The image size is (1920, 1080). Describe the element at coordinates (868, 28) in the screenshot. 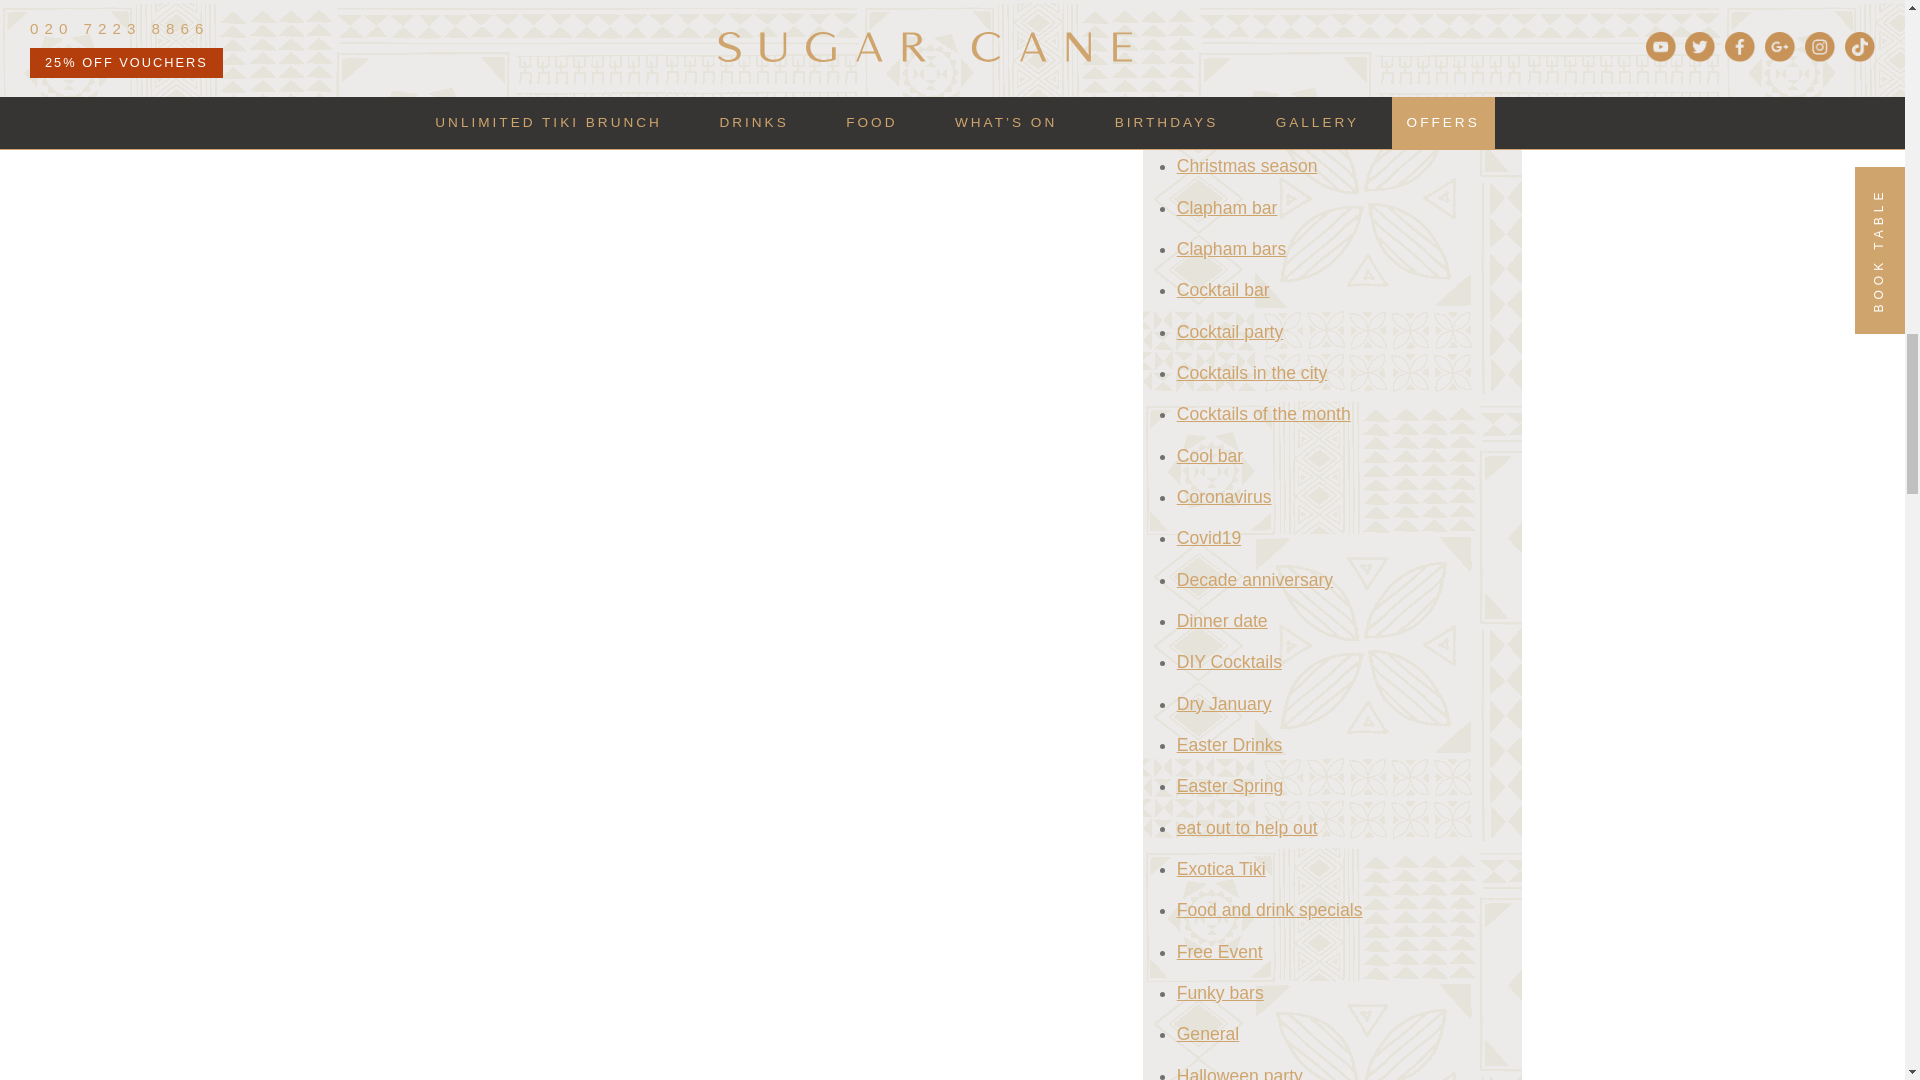

I see `Tiki Cocktails` at that location.